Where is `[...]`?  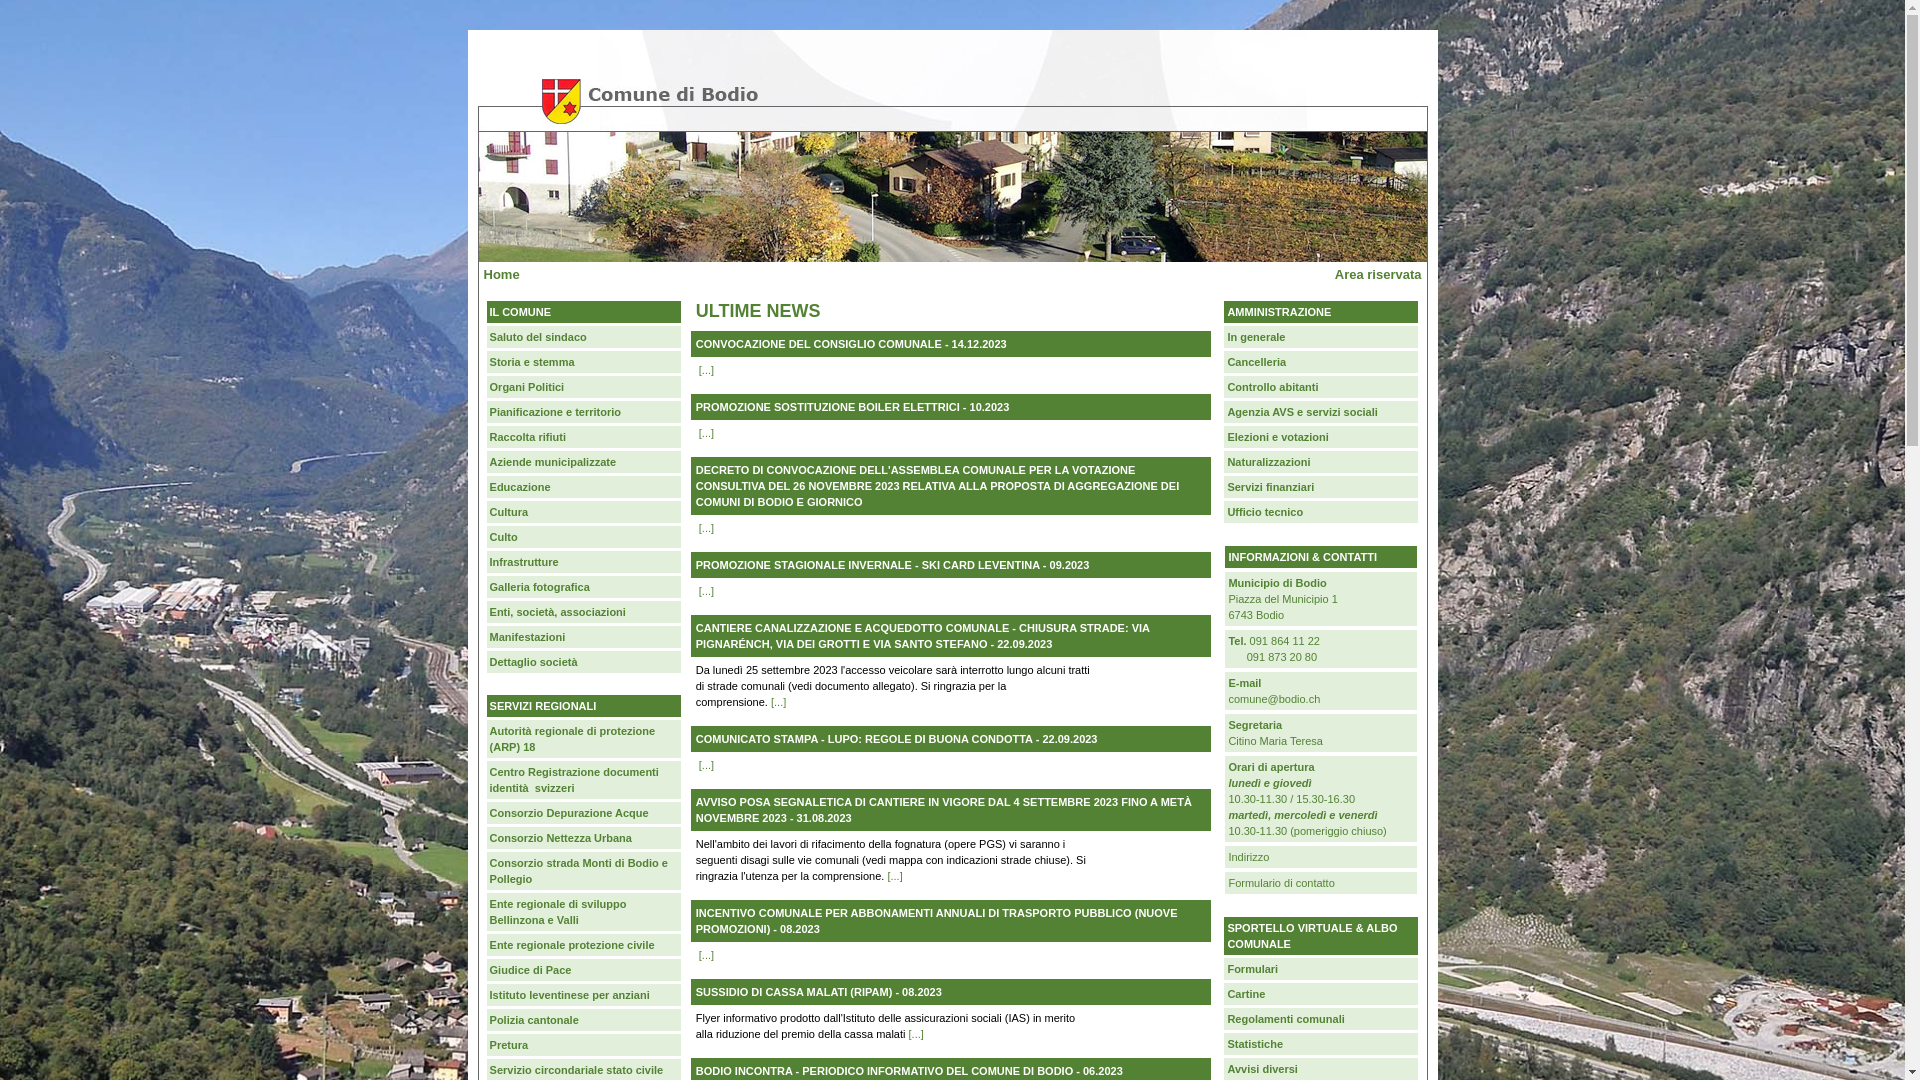
[...] is located at coordinates (706, 528).